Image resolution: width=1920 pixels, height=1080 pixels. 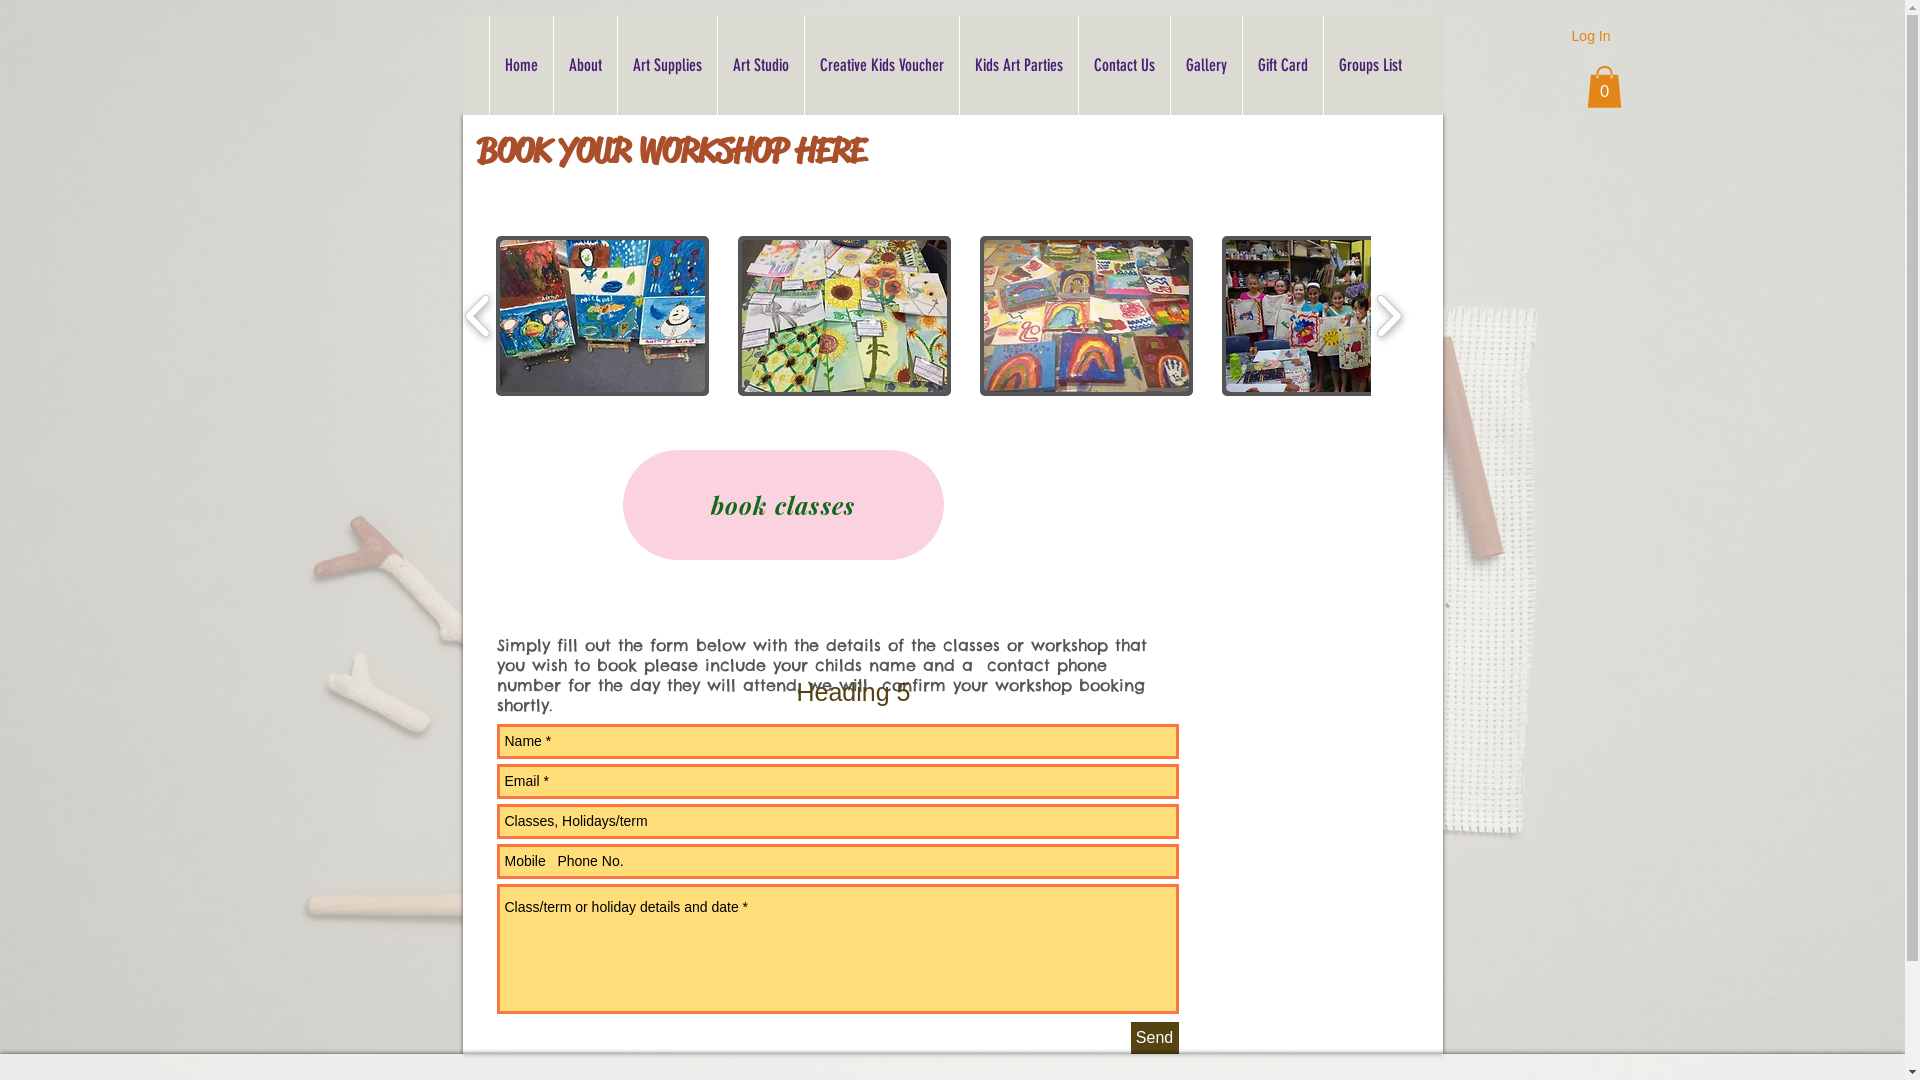 I want to click on Log In, so click(x=1592, y=37).